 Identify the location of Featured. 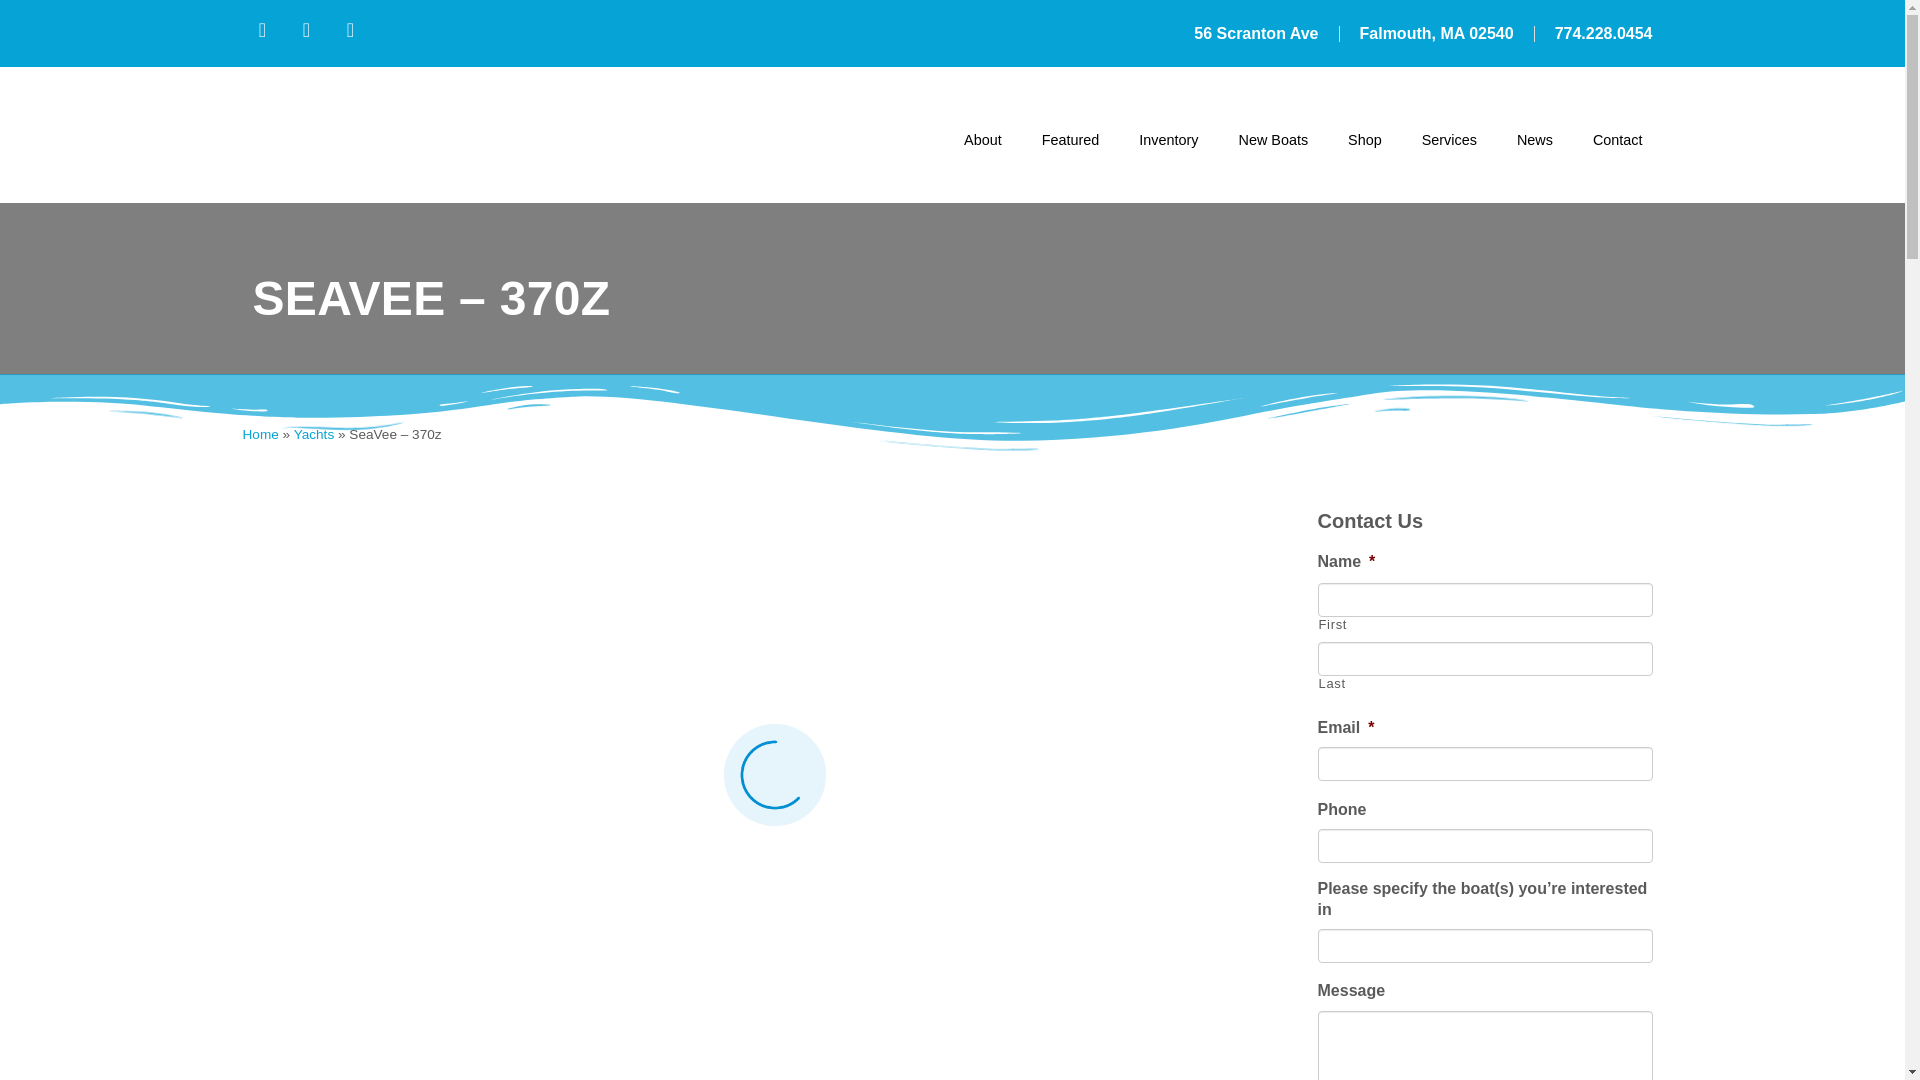
(1070, 140).